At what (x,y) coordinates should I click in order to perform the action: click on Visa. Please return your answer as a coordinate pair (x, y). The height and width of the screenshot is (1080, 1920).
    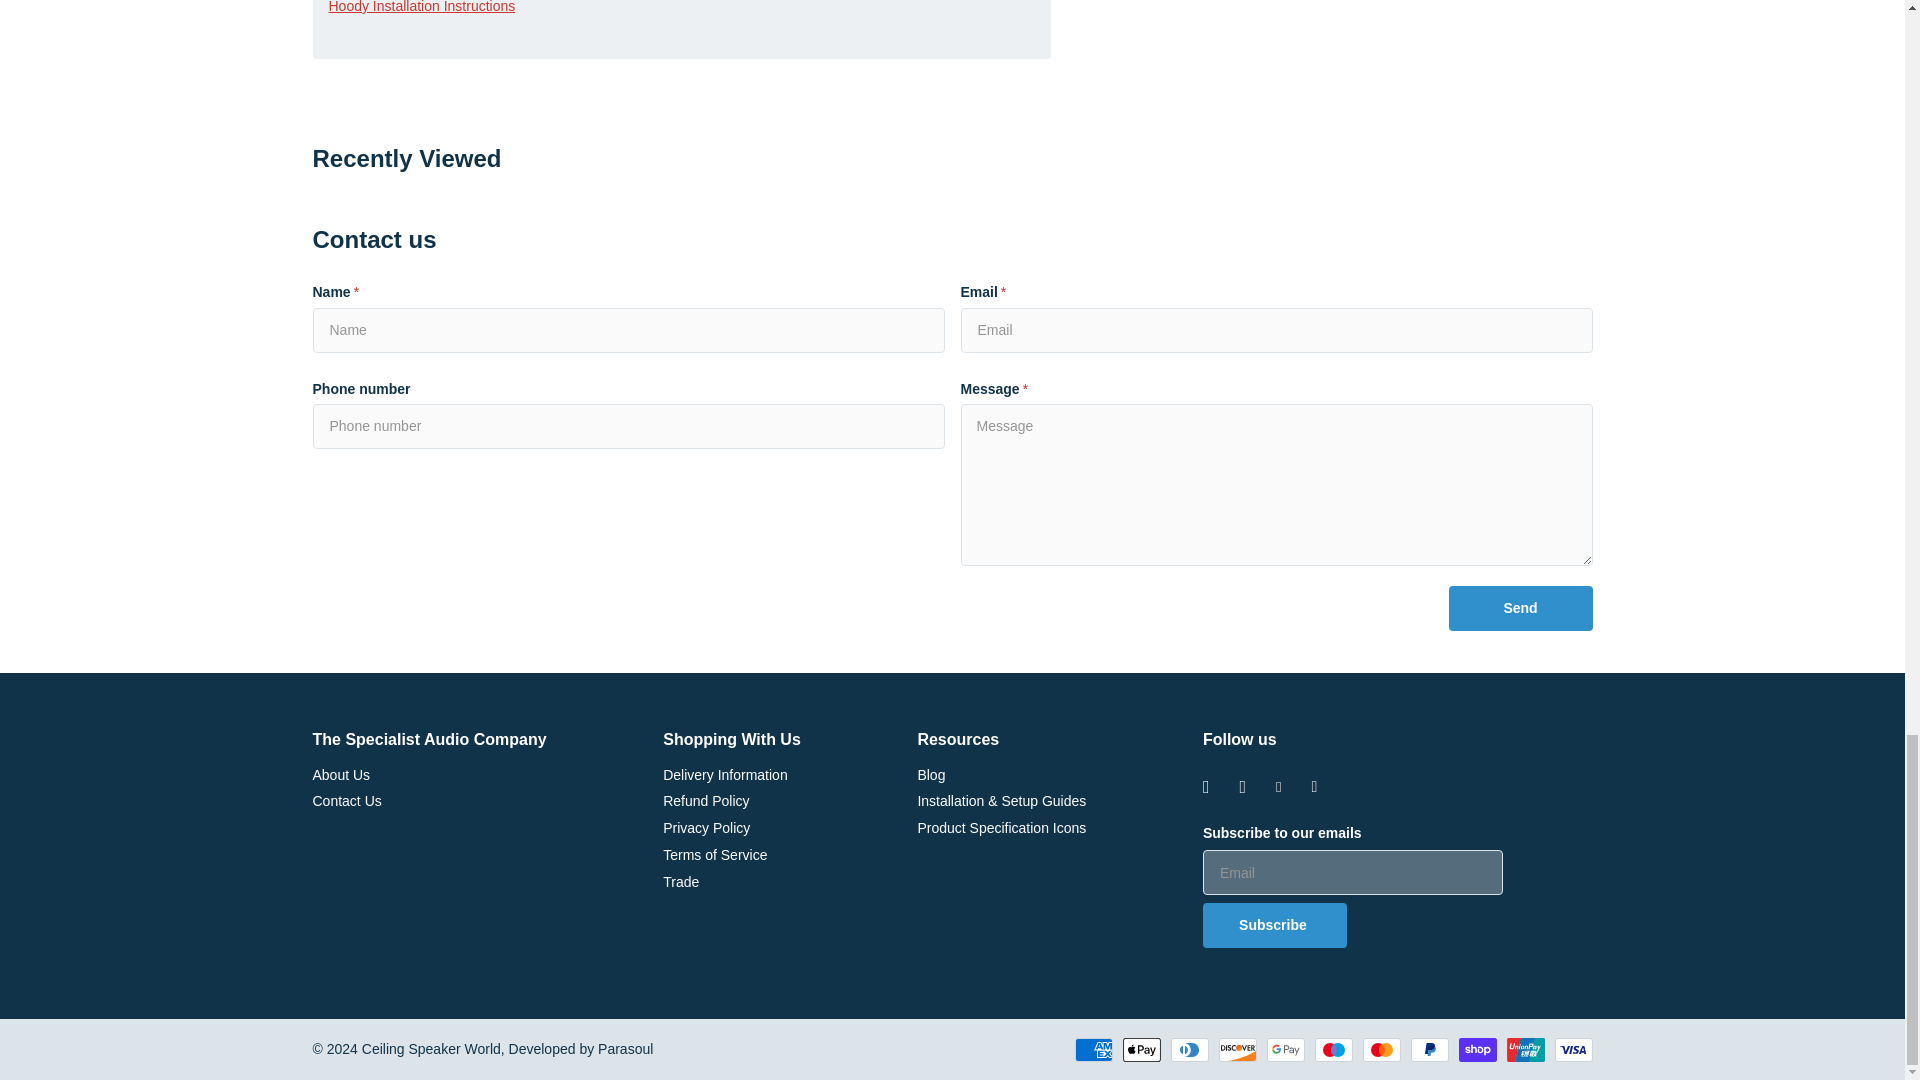
    Looking at the image, I should click on (1572, 1049).